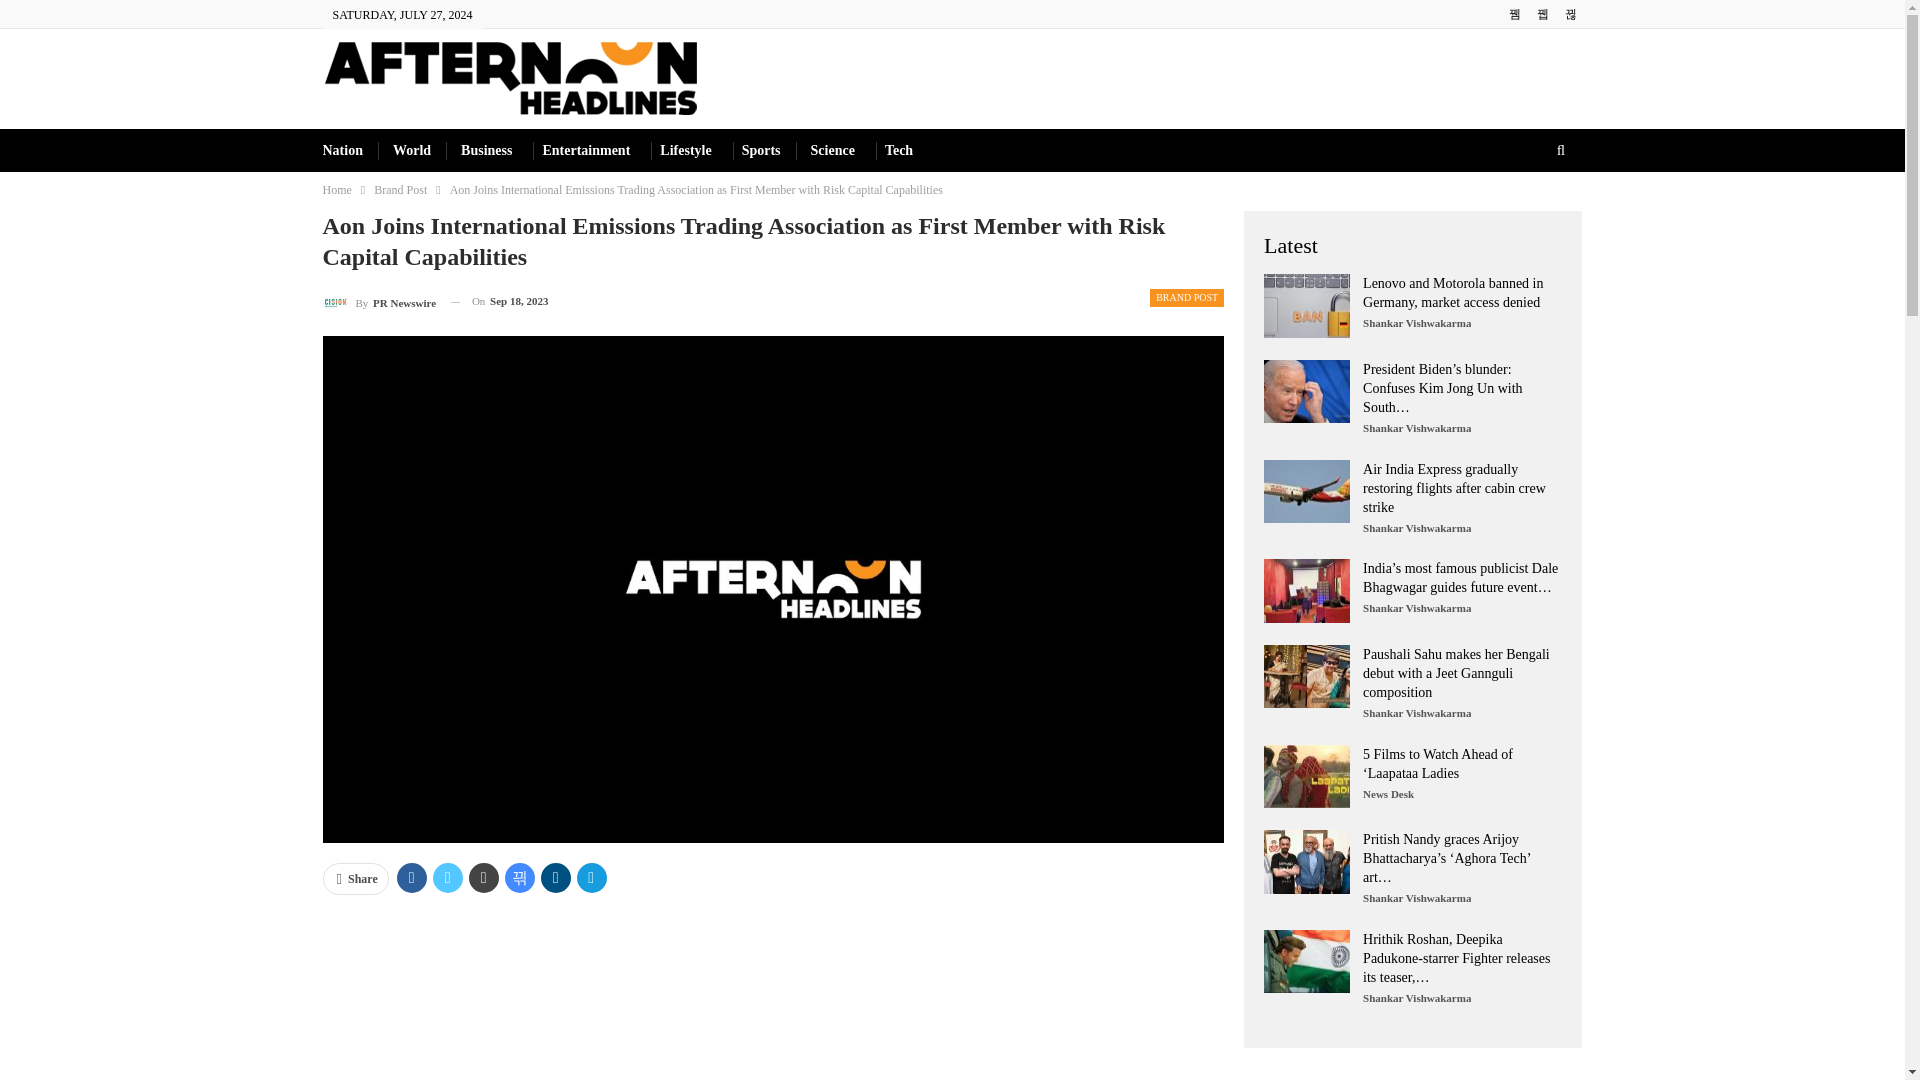 The image size is (1920, 1080). I want to click on Sports, so click(761, 150).